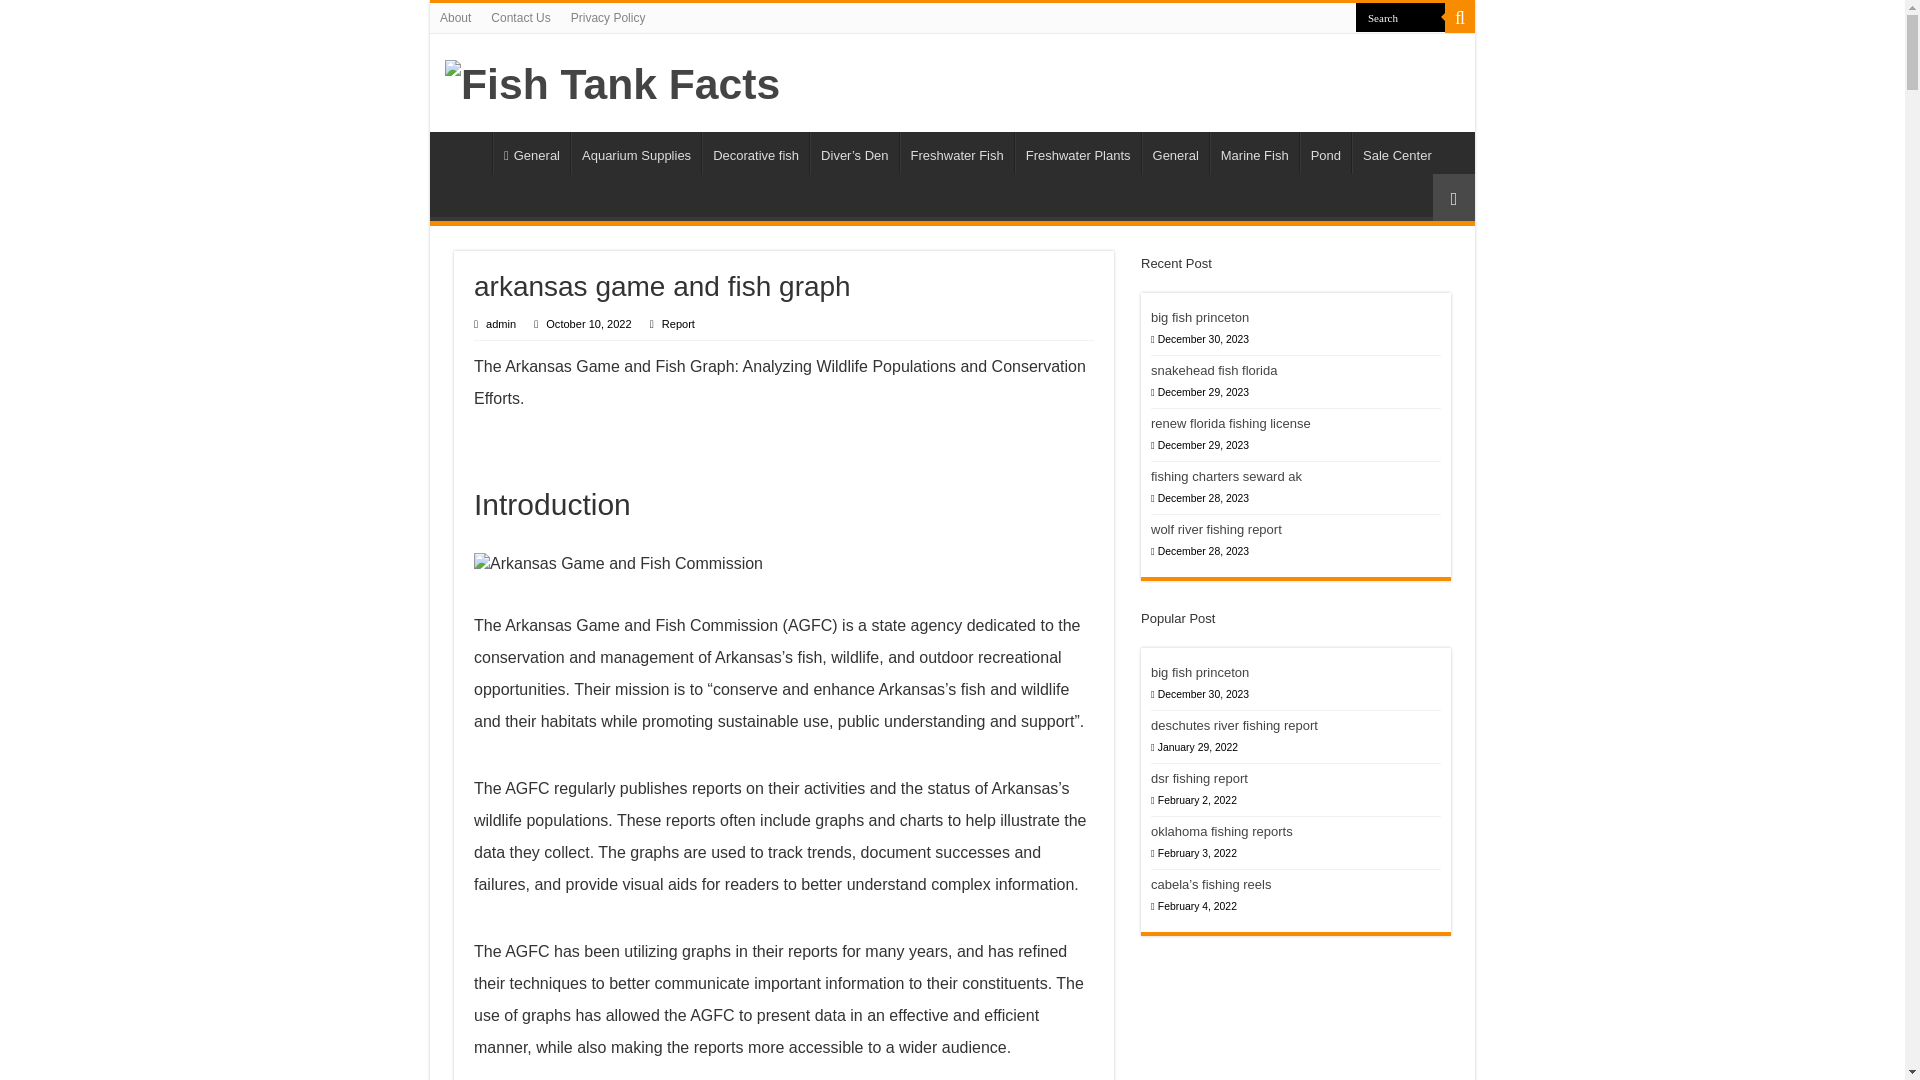 The image size is (1920, 1080). I want to click on Search, so click(1460, 18).